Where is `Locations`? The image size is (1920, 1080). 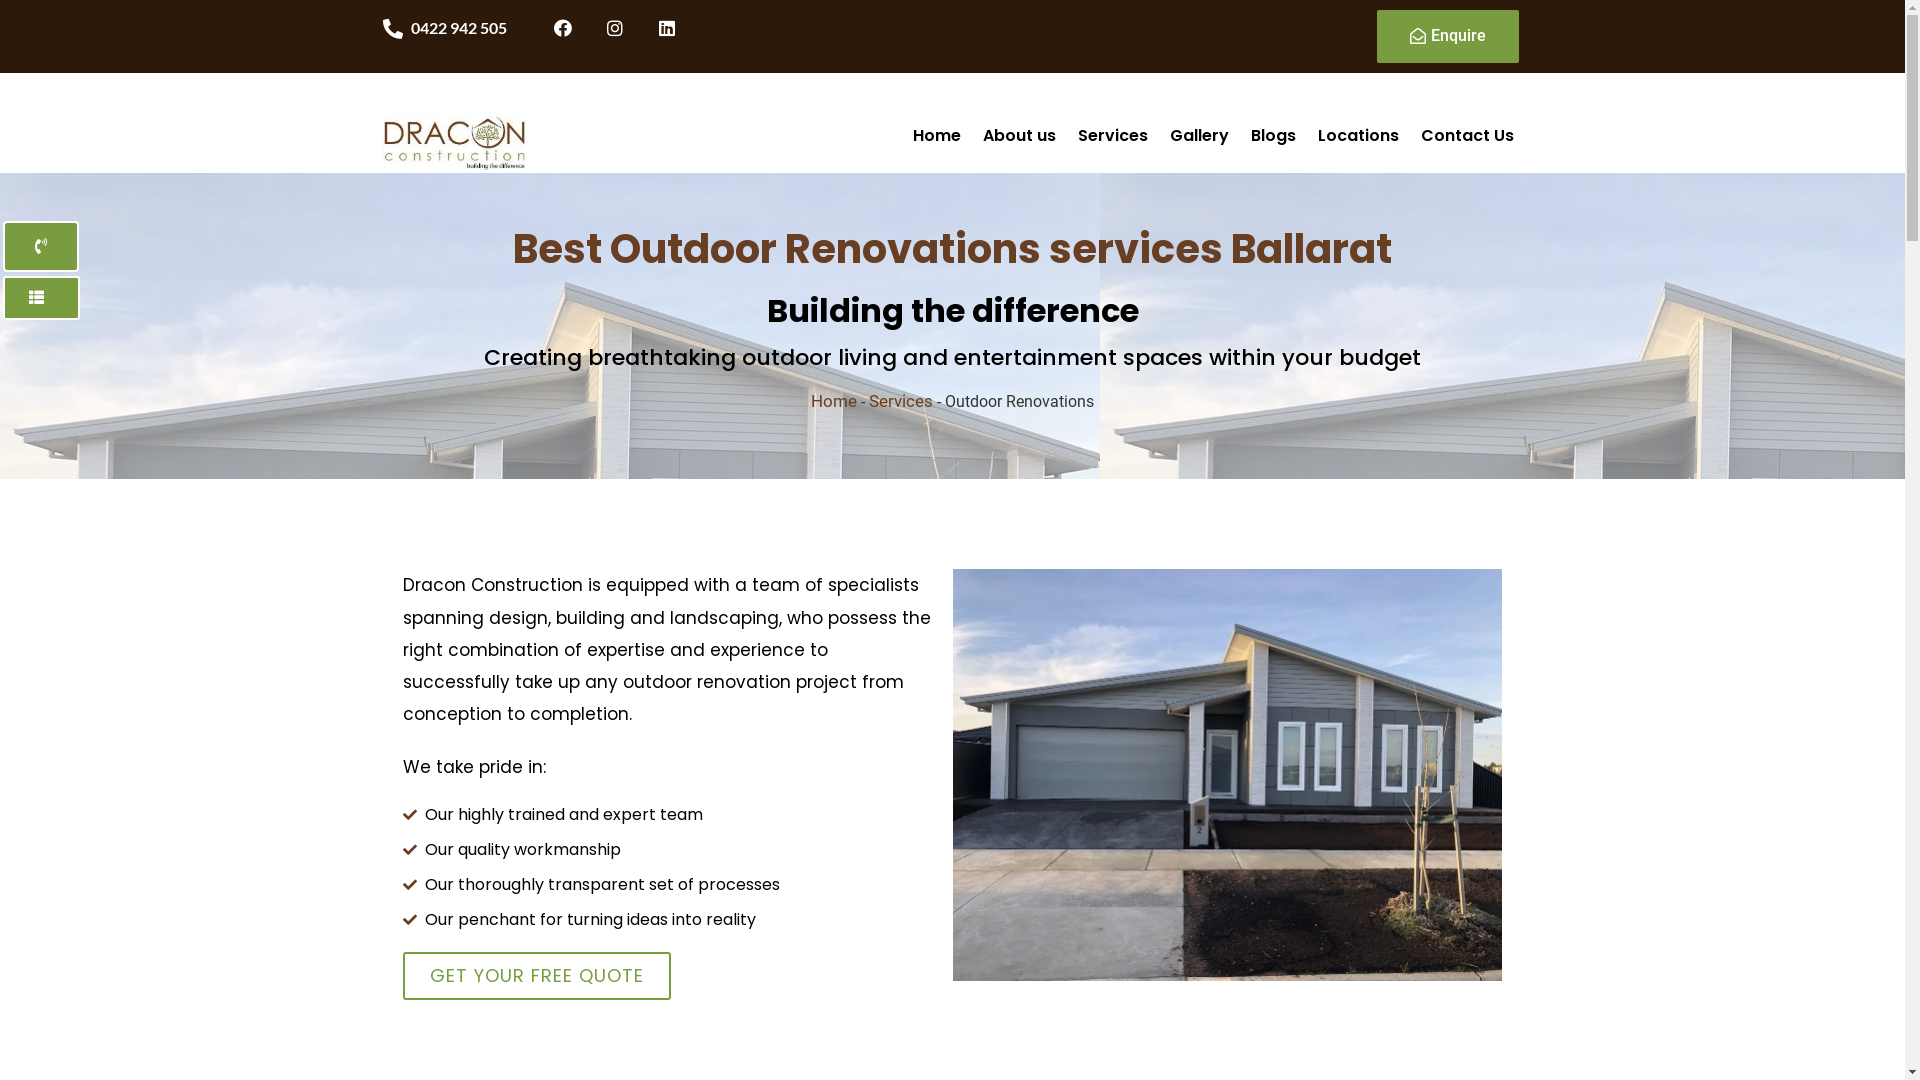
Locations is located at coordinates (1358, 136).